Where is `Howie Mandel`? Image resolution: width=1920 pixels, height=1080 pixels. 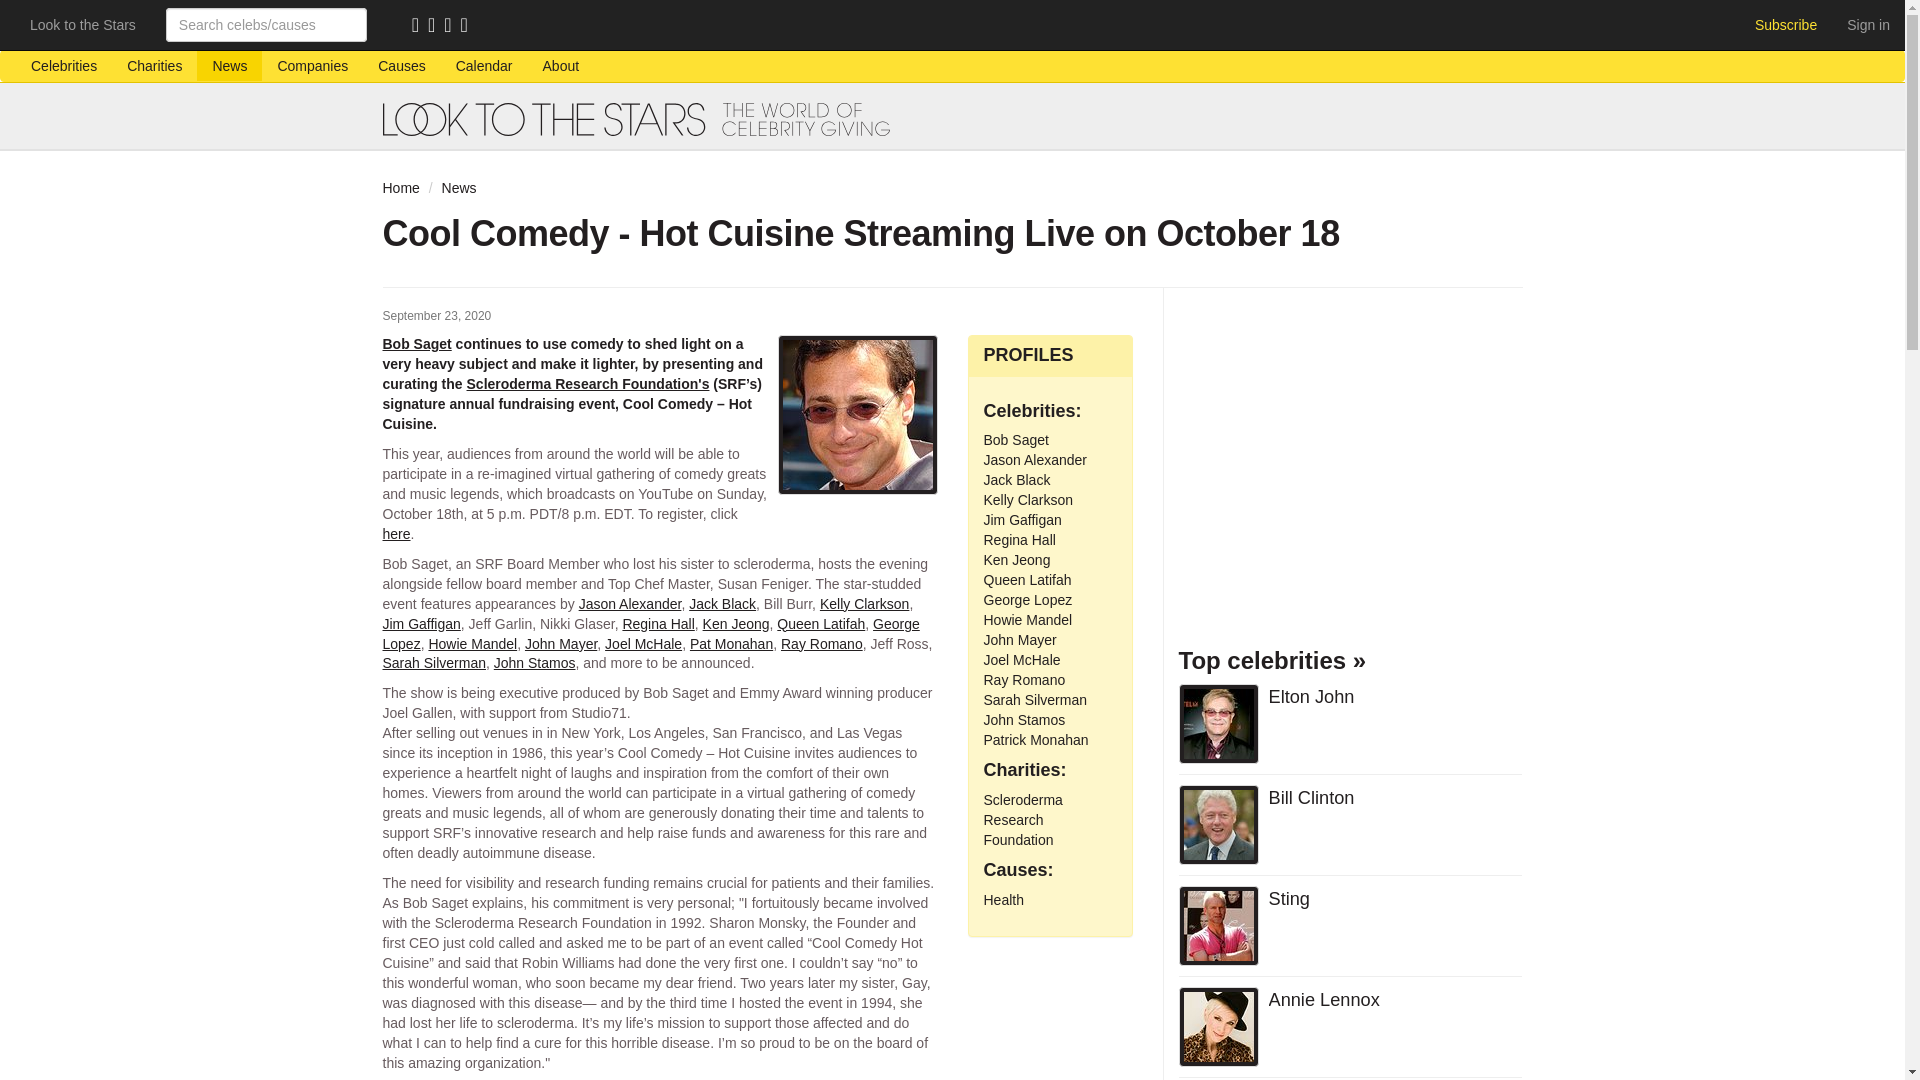 Howie Mandel is located at coordinates (472, 644).